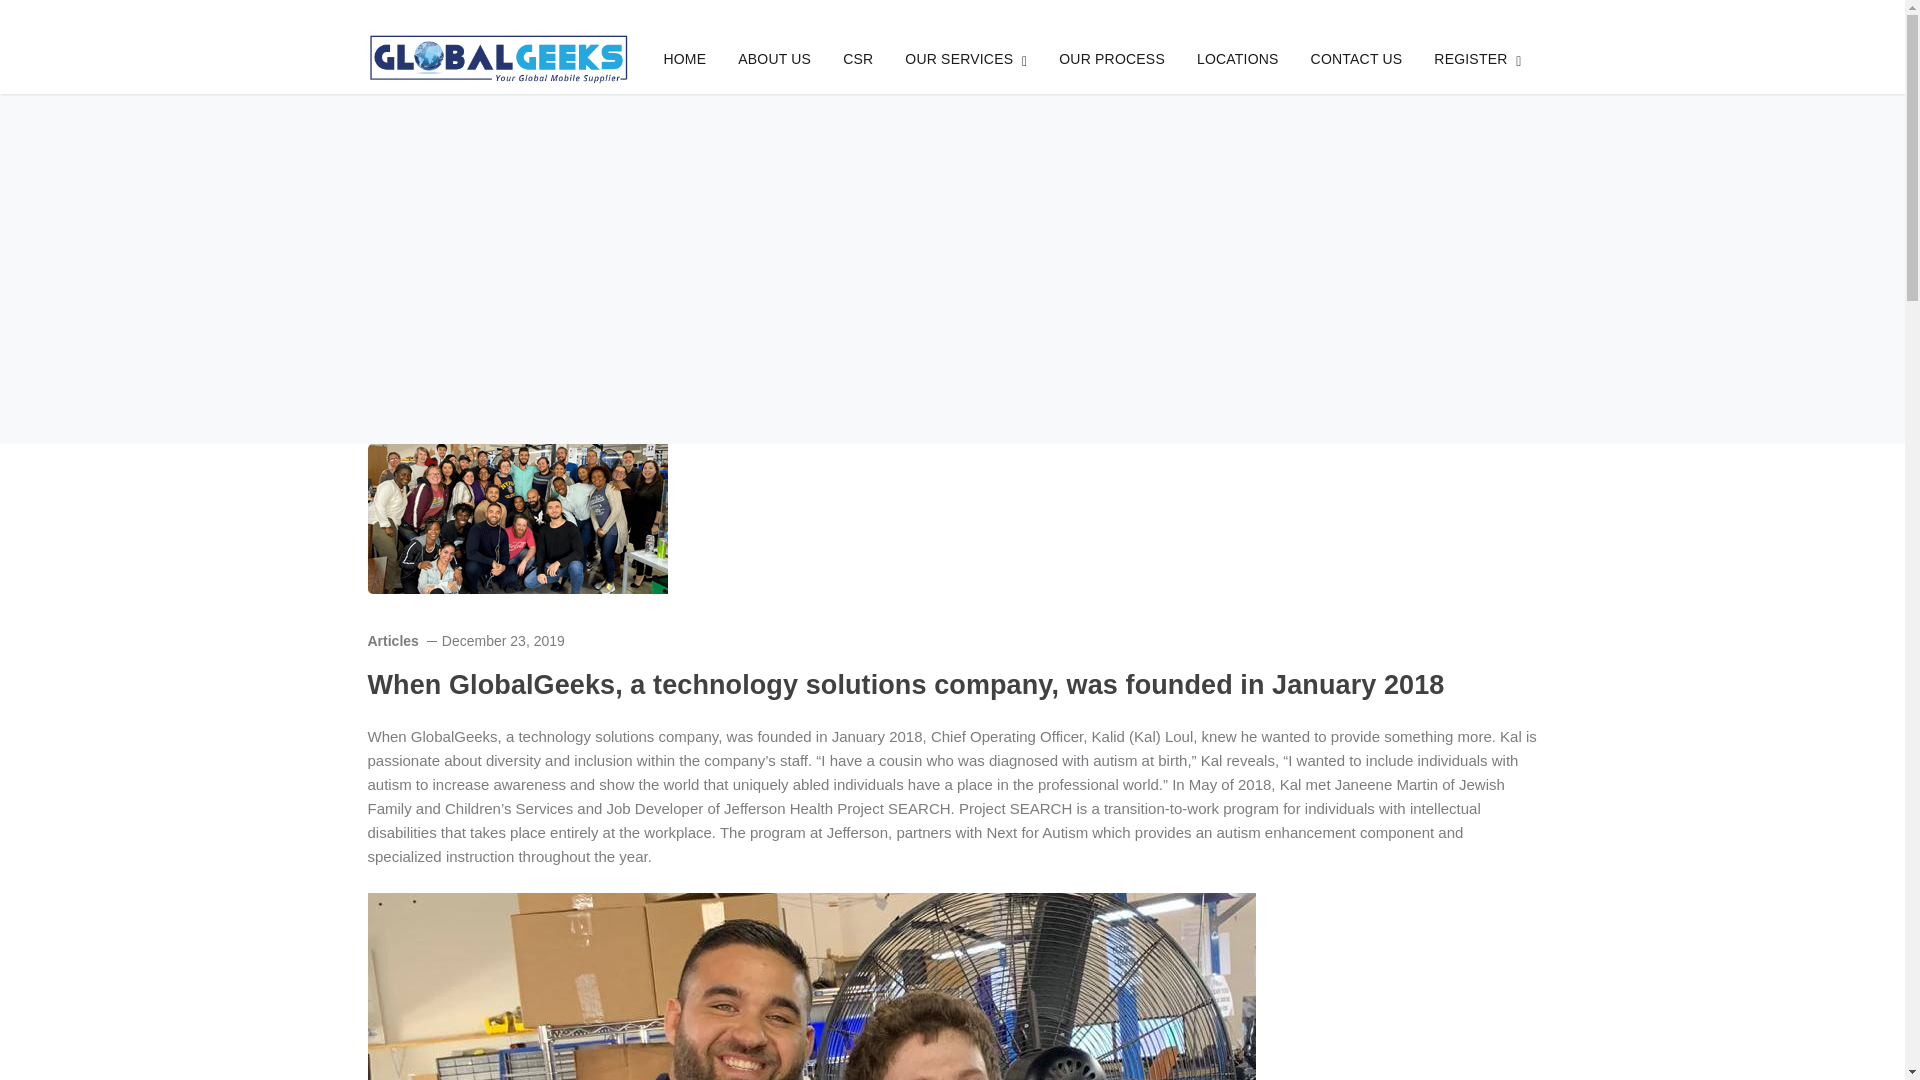 The width and height of the screenshot is (1920, 1080). What do you see at coordinates (966, 58) in the screenshot?
I see `OUR SERVICES` at bounding box center [966, 58].